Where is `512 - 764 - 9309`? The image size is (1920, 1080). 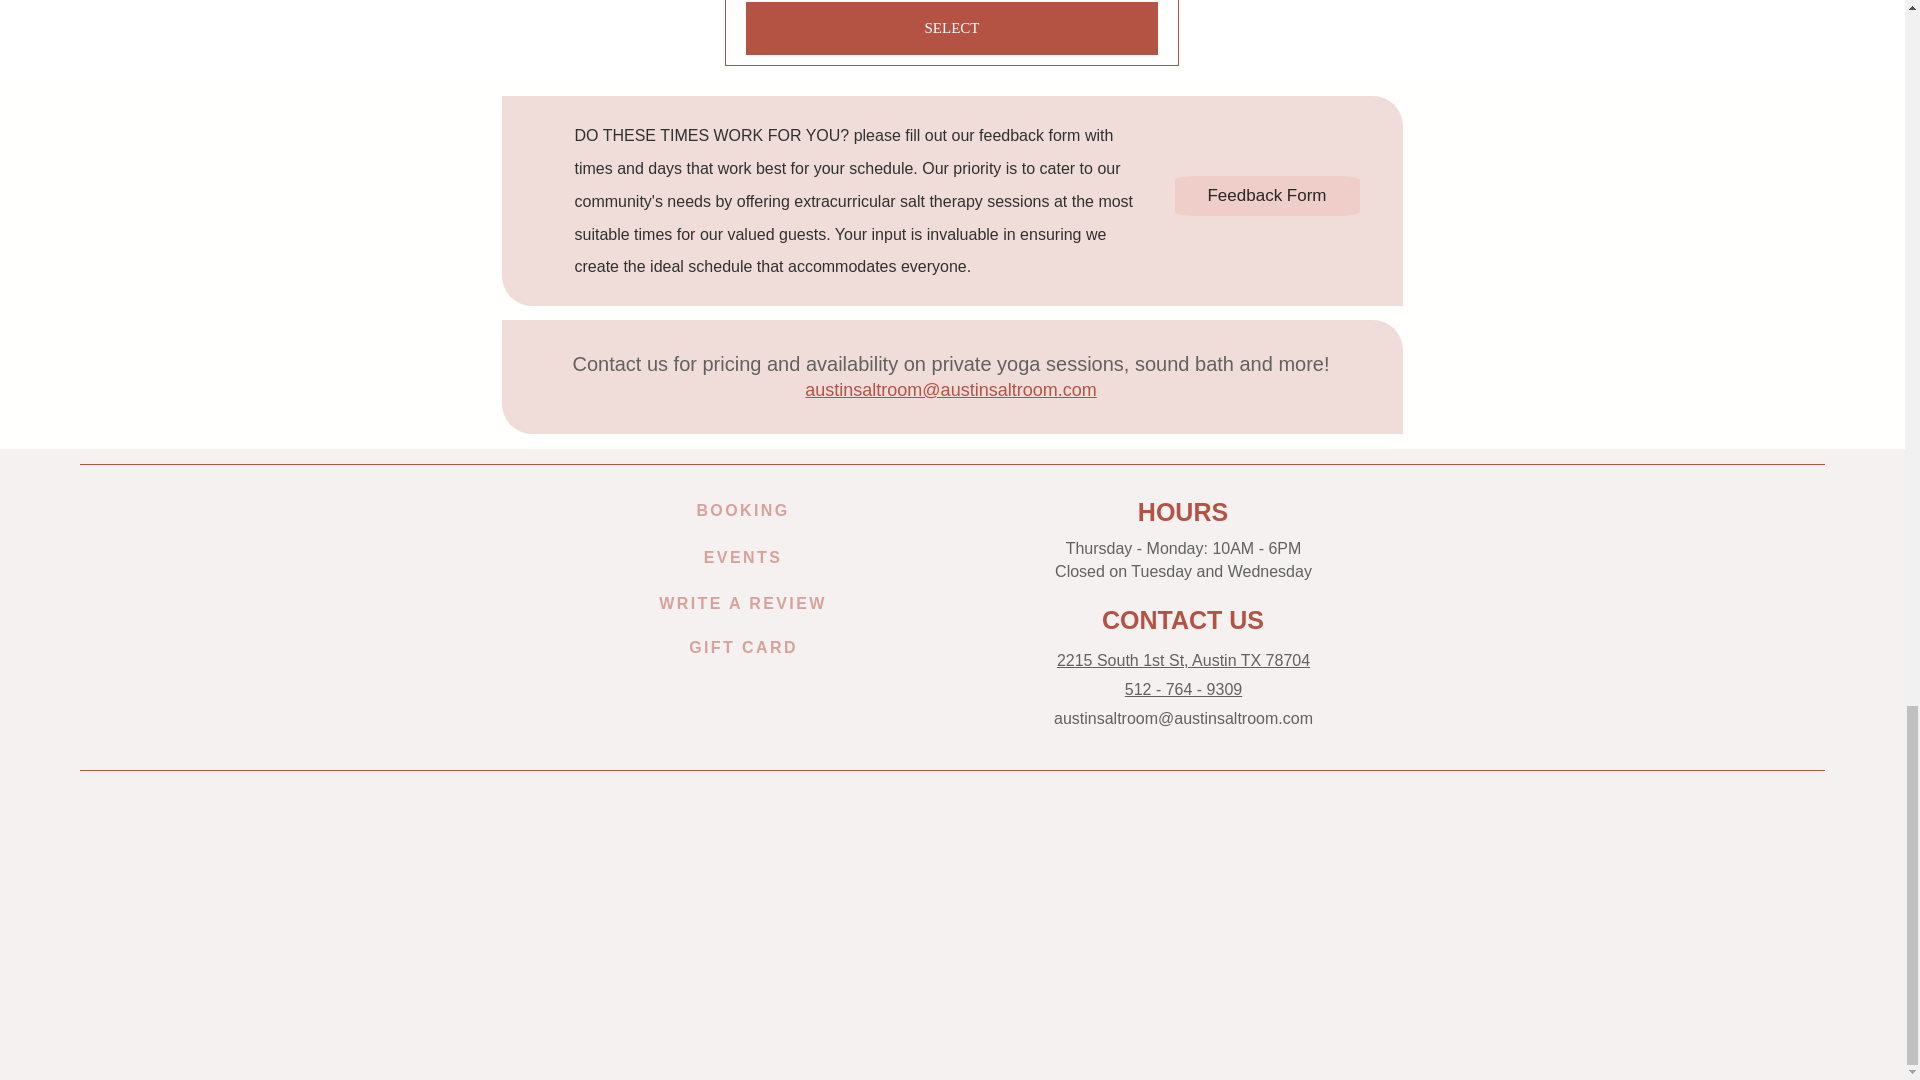 512 - 764 - 9309 is located at coordinates (1184, 689).